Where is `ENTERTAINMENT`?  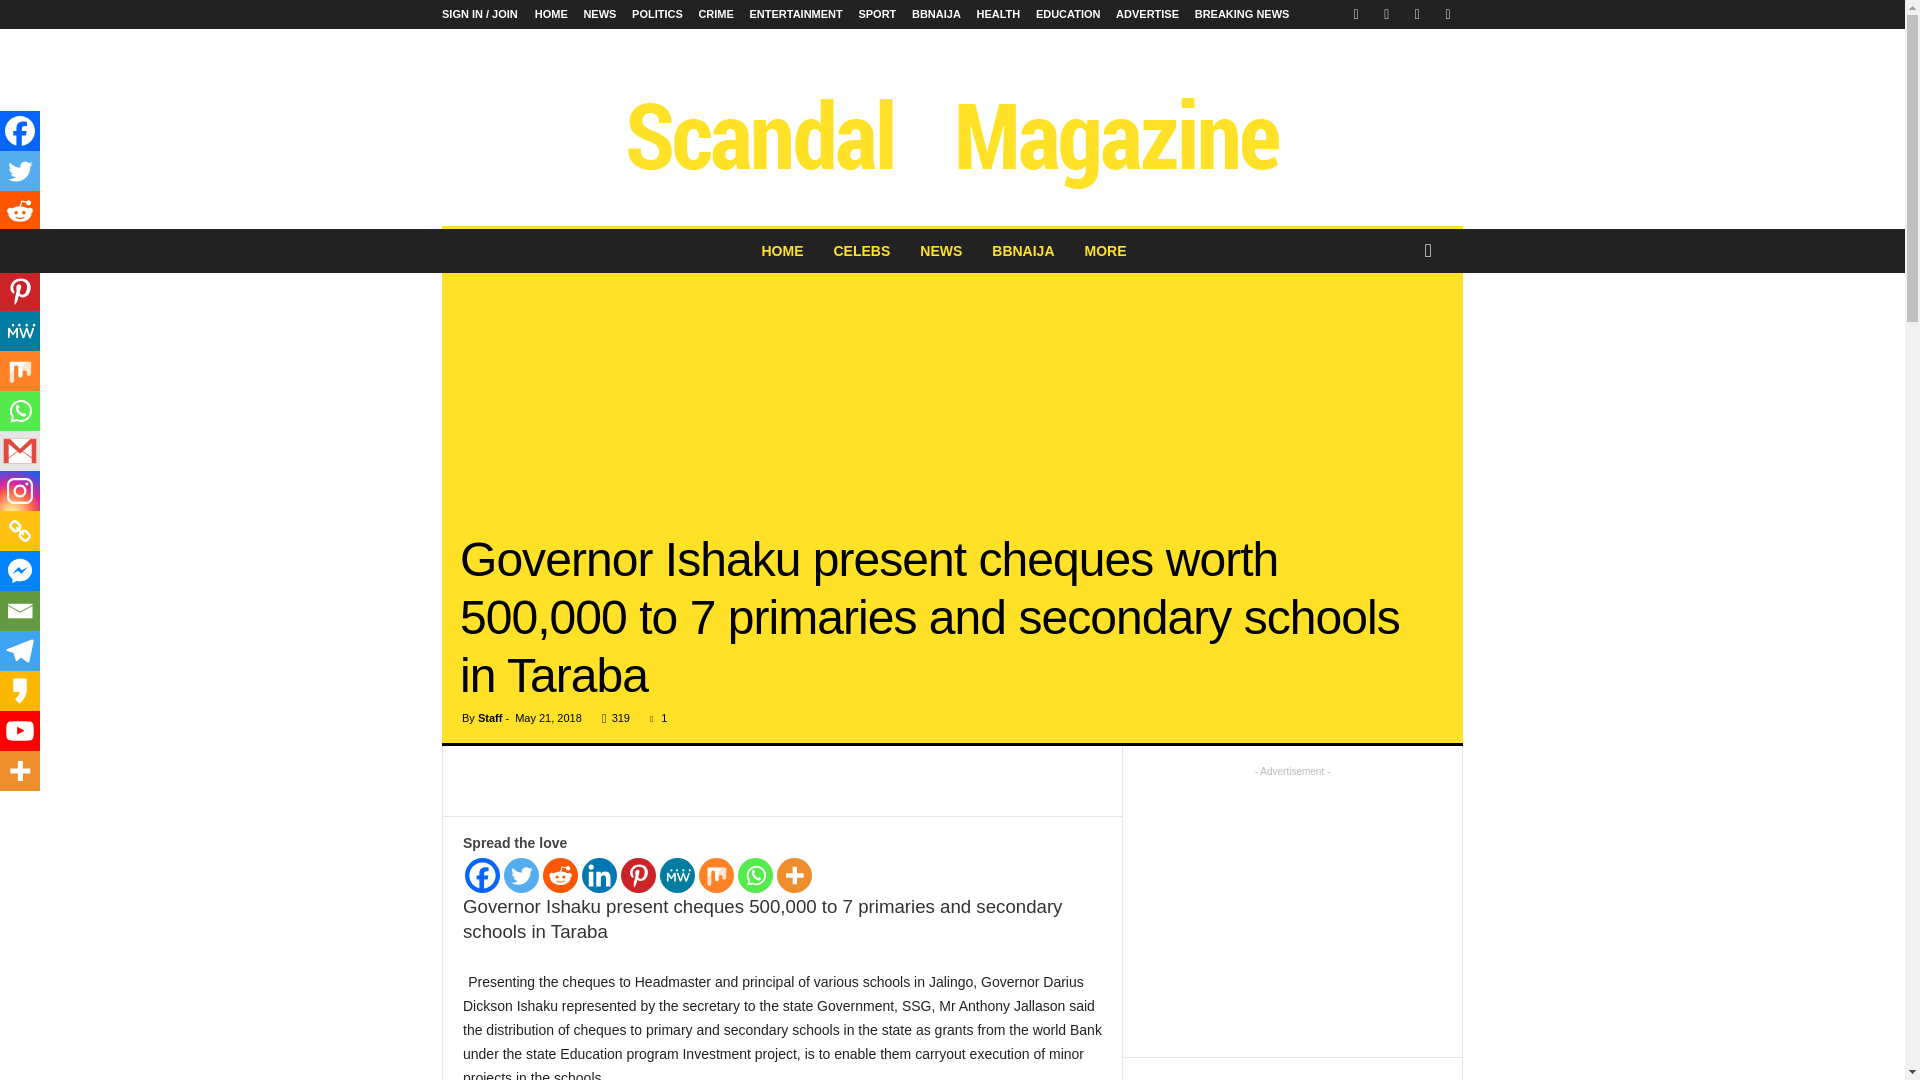 ENTERTAINMENT is located at coordinates (795, 14).